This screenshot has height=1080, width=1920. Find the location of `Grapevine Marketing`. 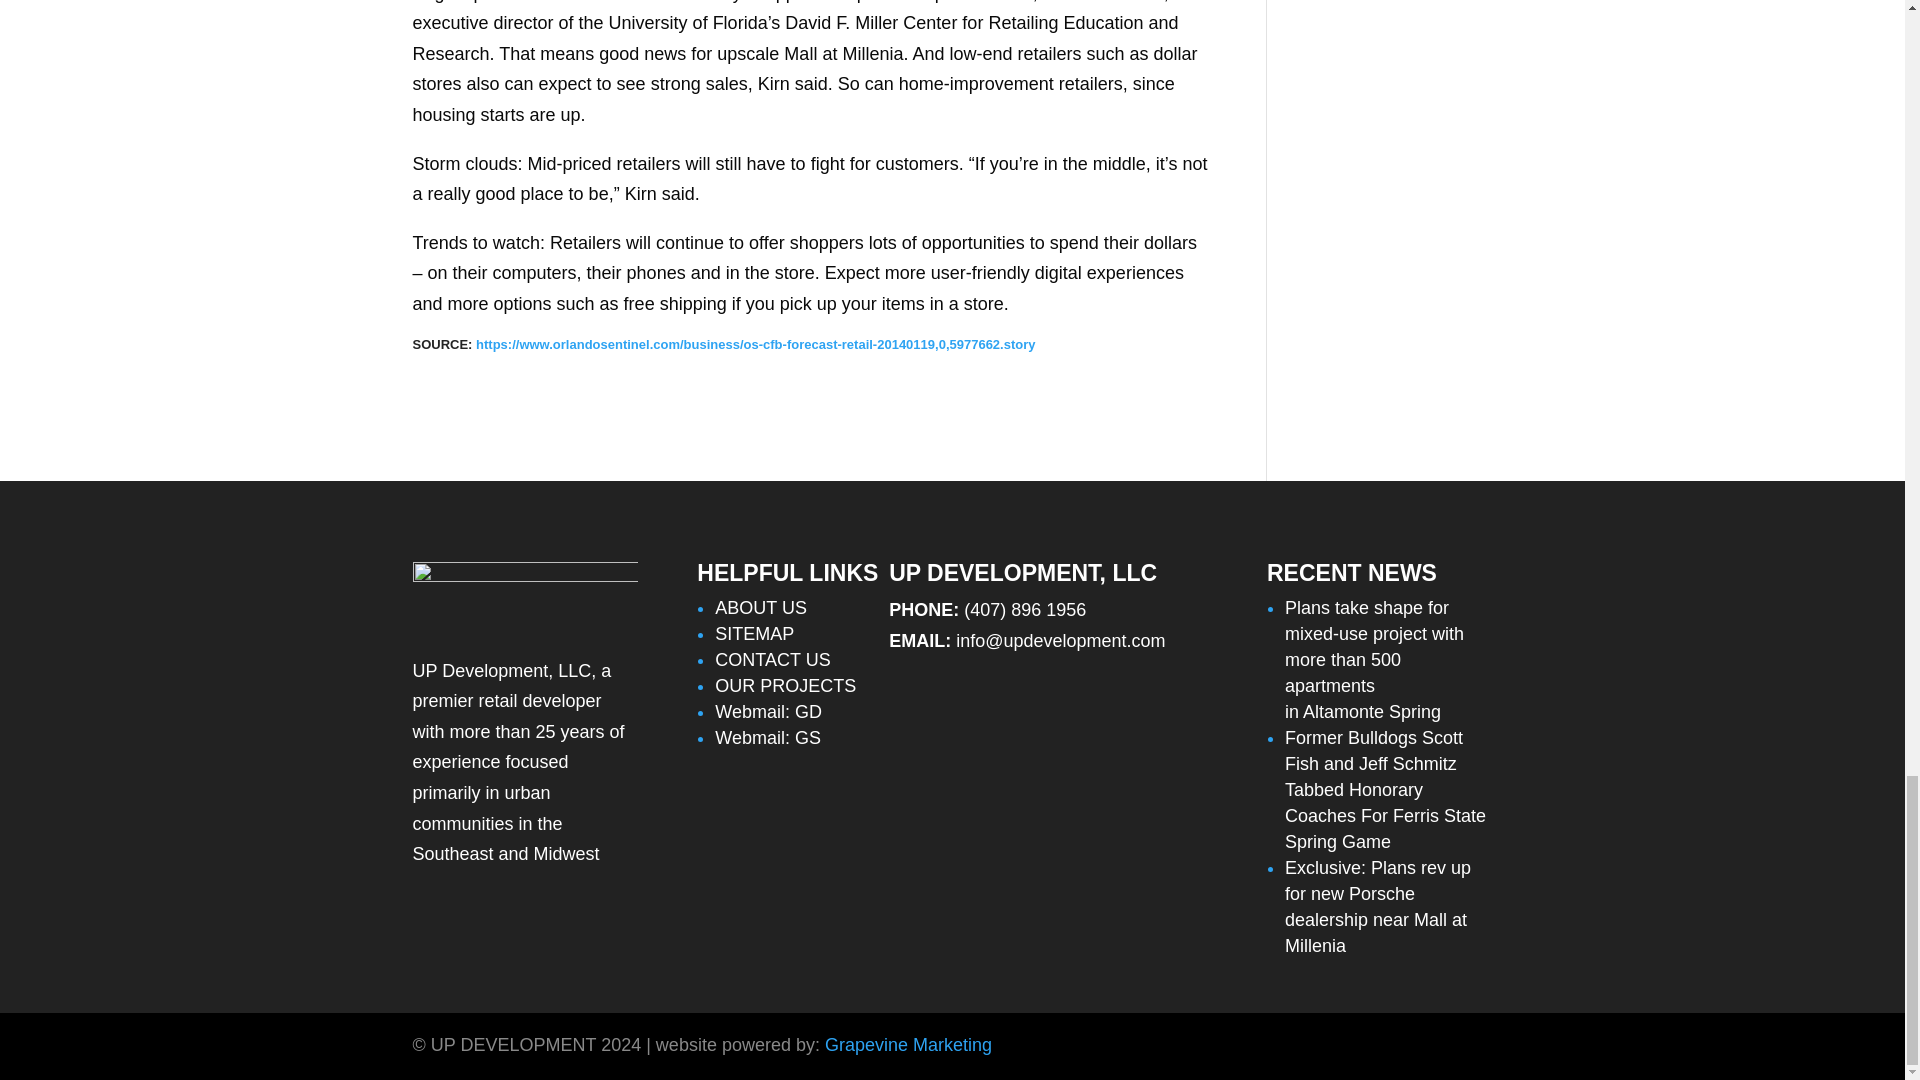

Grapevine Marketing is located at coordinates (908, 1044).